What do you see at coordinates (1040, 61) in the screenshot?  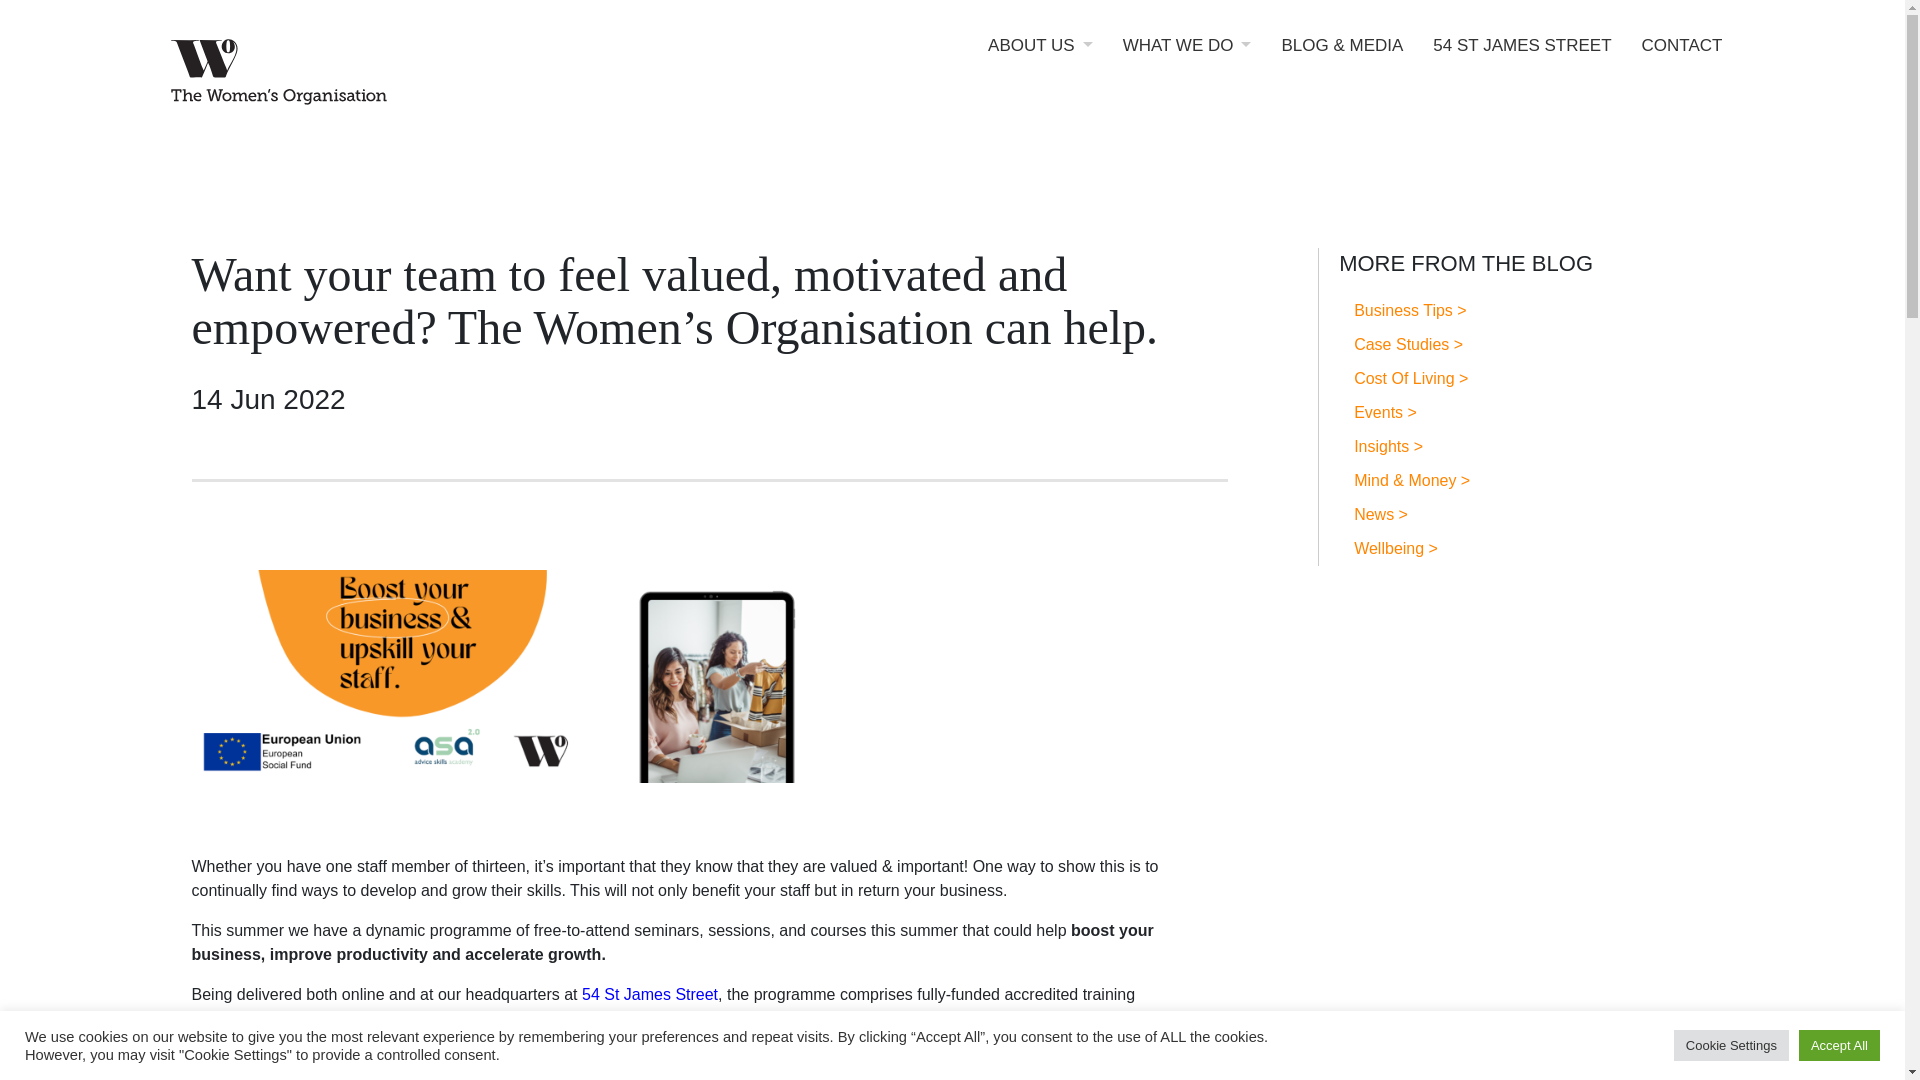 I see `About Us` at bounding box center [1040, 61].